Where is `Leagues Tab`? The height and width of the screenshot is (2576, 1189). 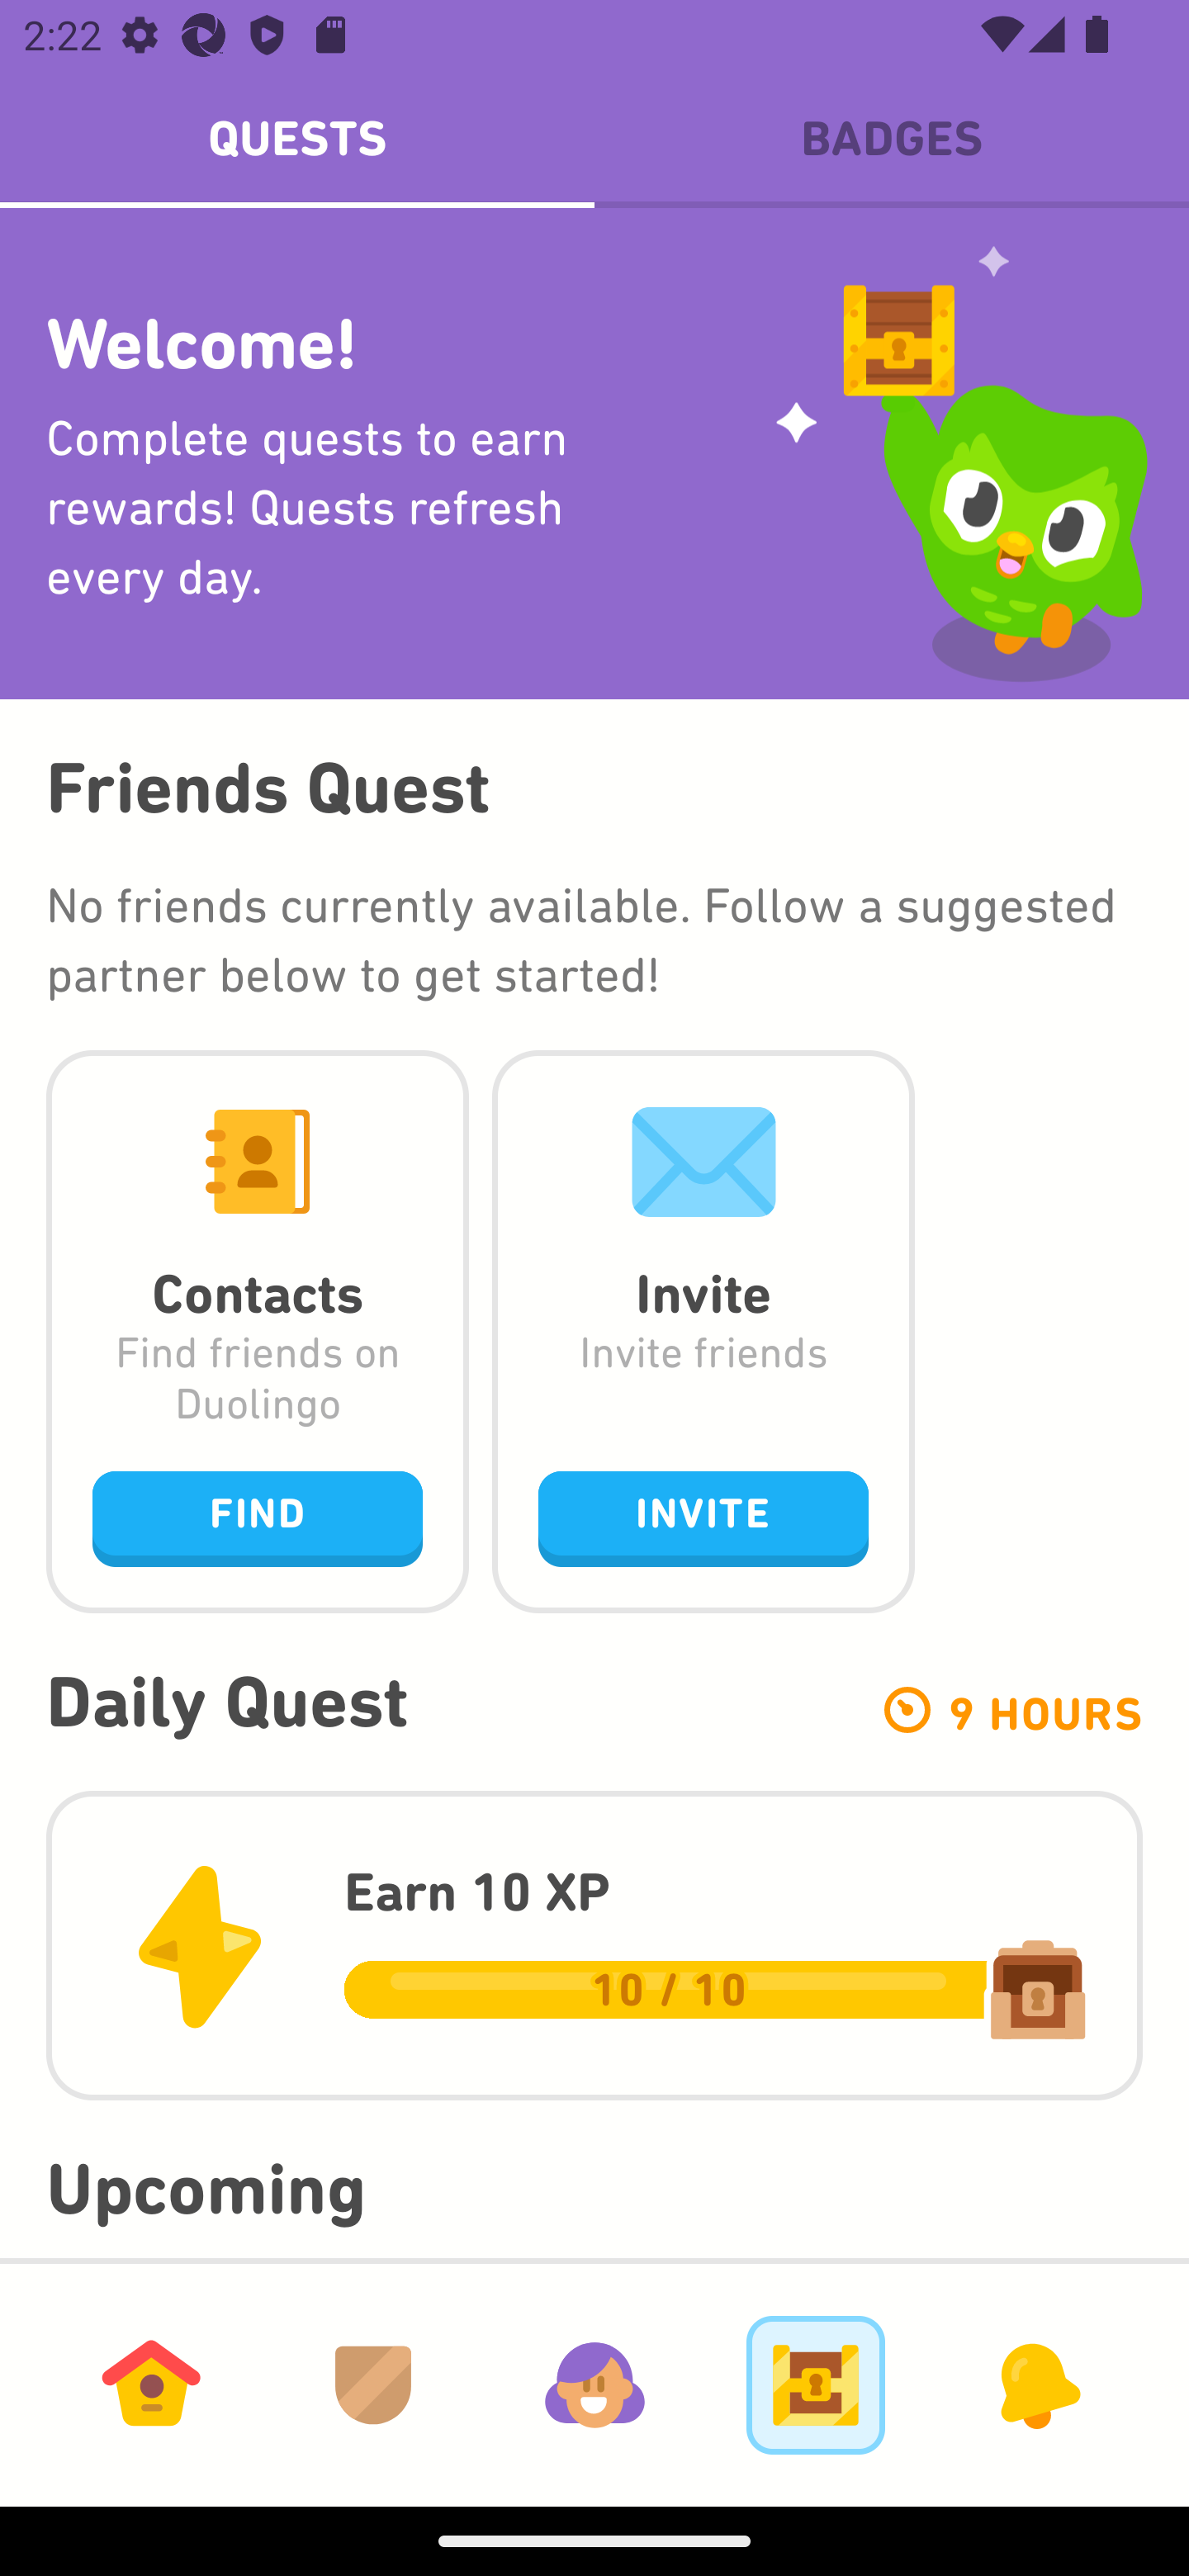 Leagues Tab is located at coordinates (373, 2384).